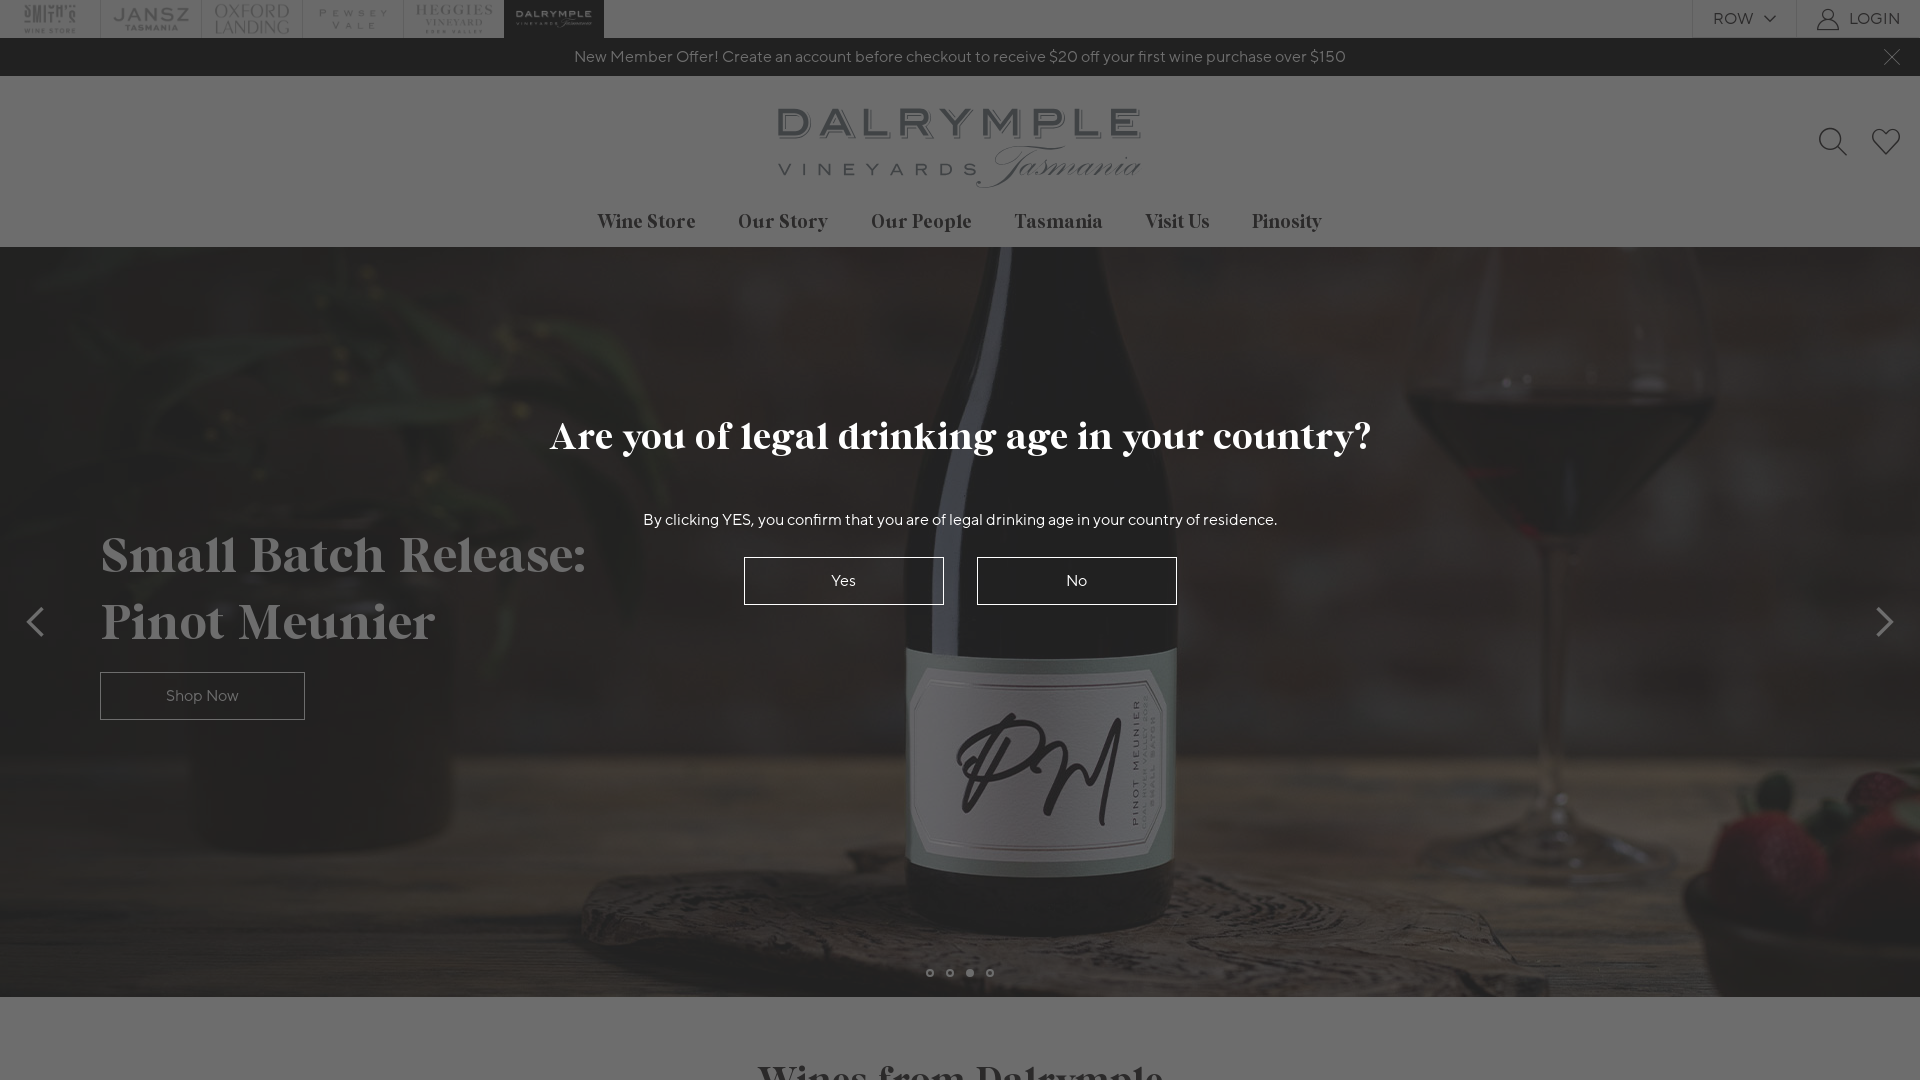 The image size is (1920, 1080). I want to click on Tasmania, so click(1058, 222).